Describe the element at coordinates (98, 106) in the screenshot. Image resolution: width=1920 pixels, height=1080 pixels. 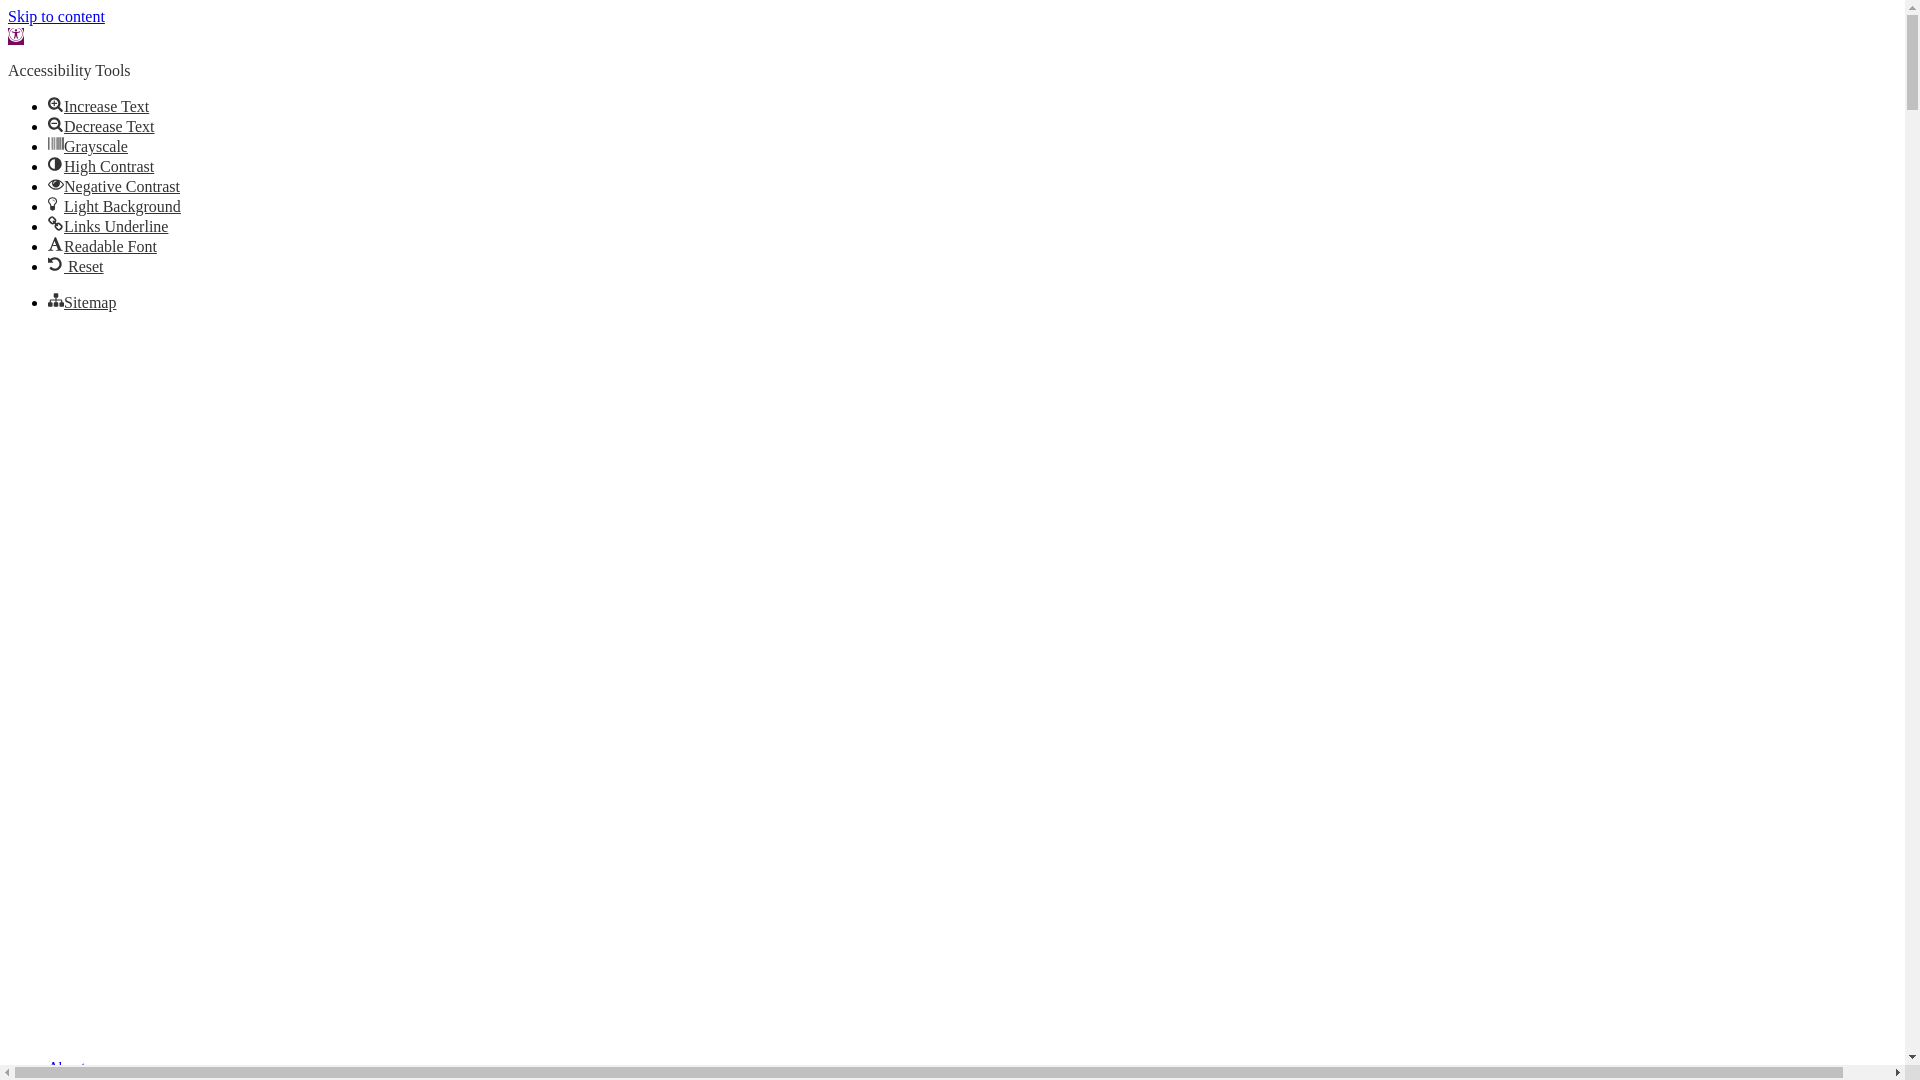
I see `Increase TextIncrease Text` at that location.